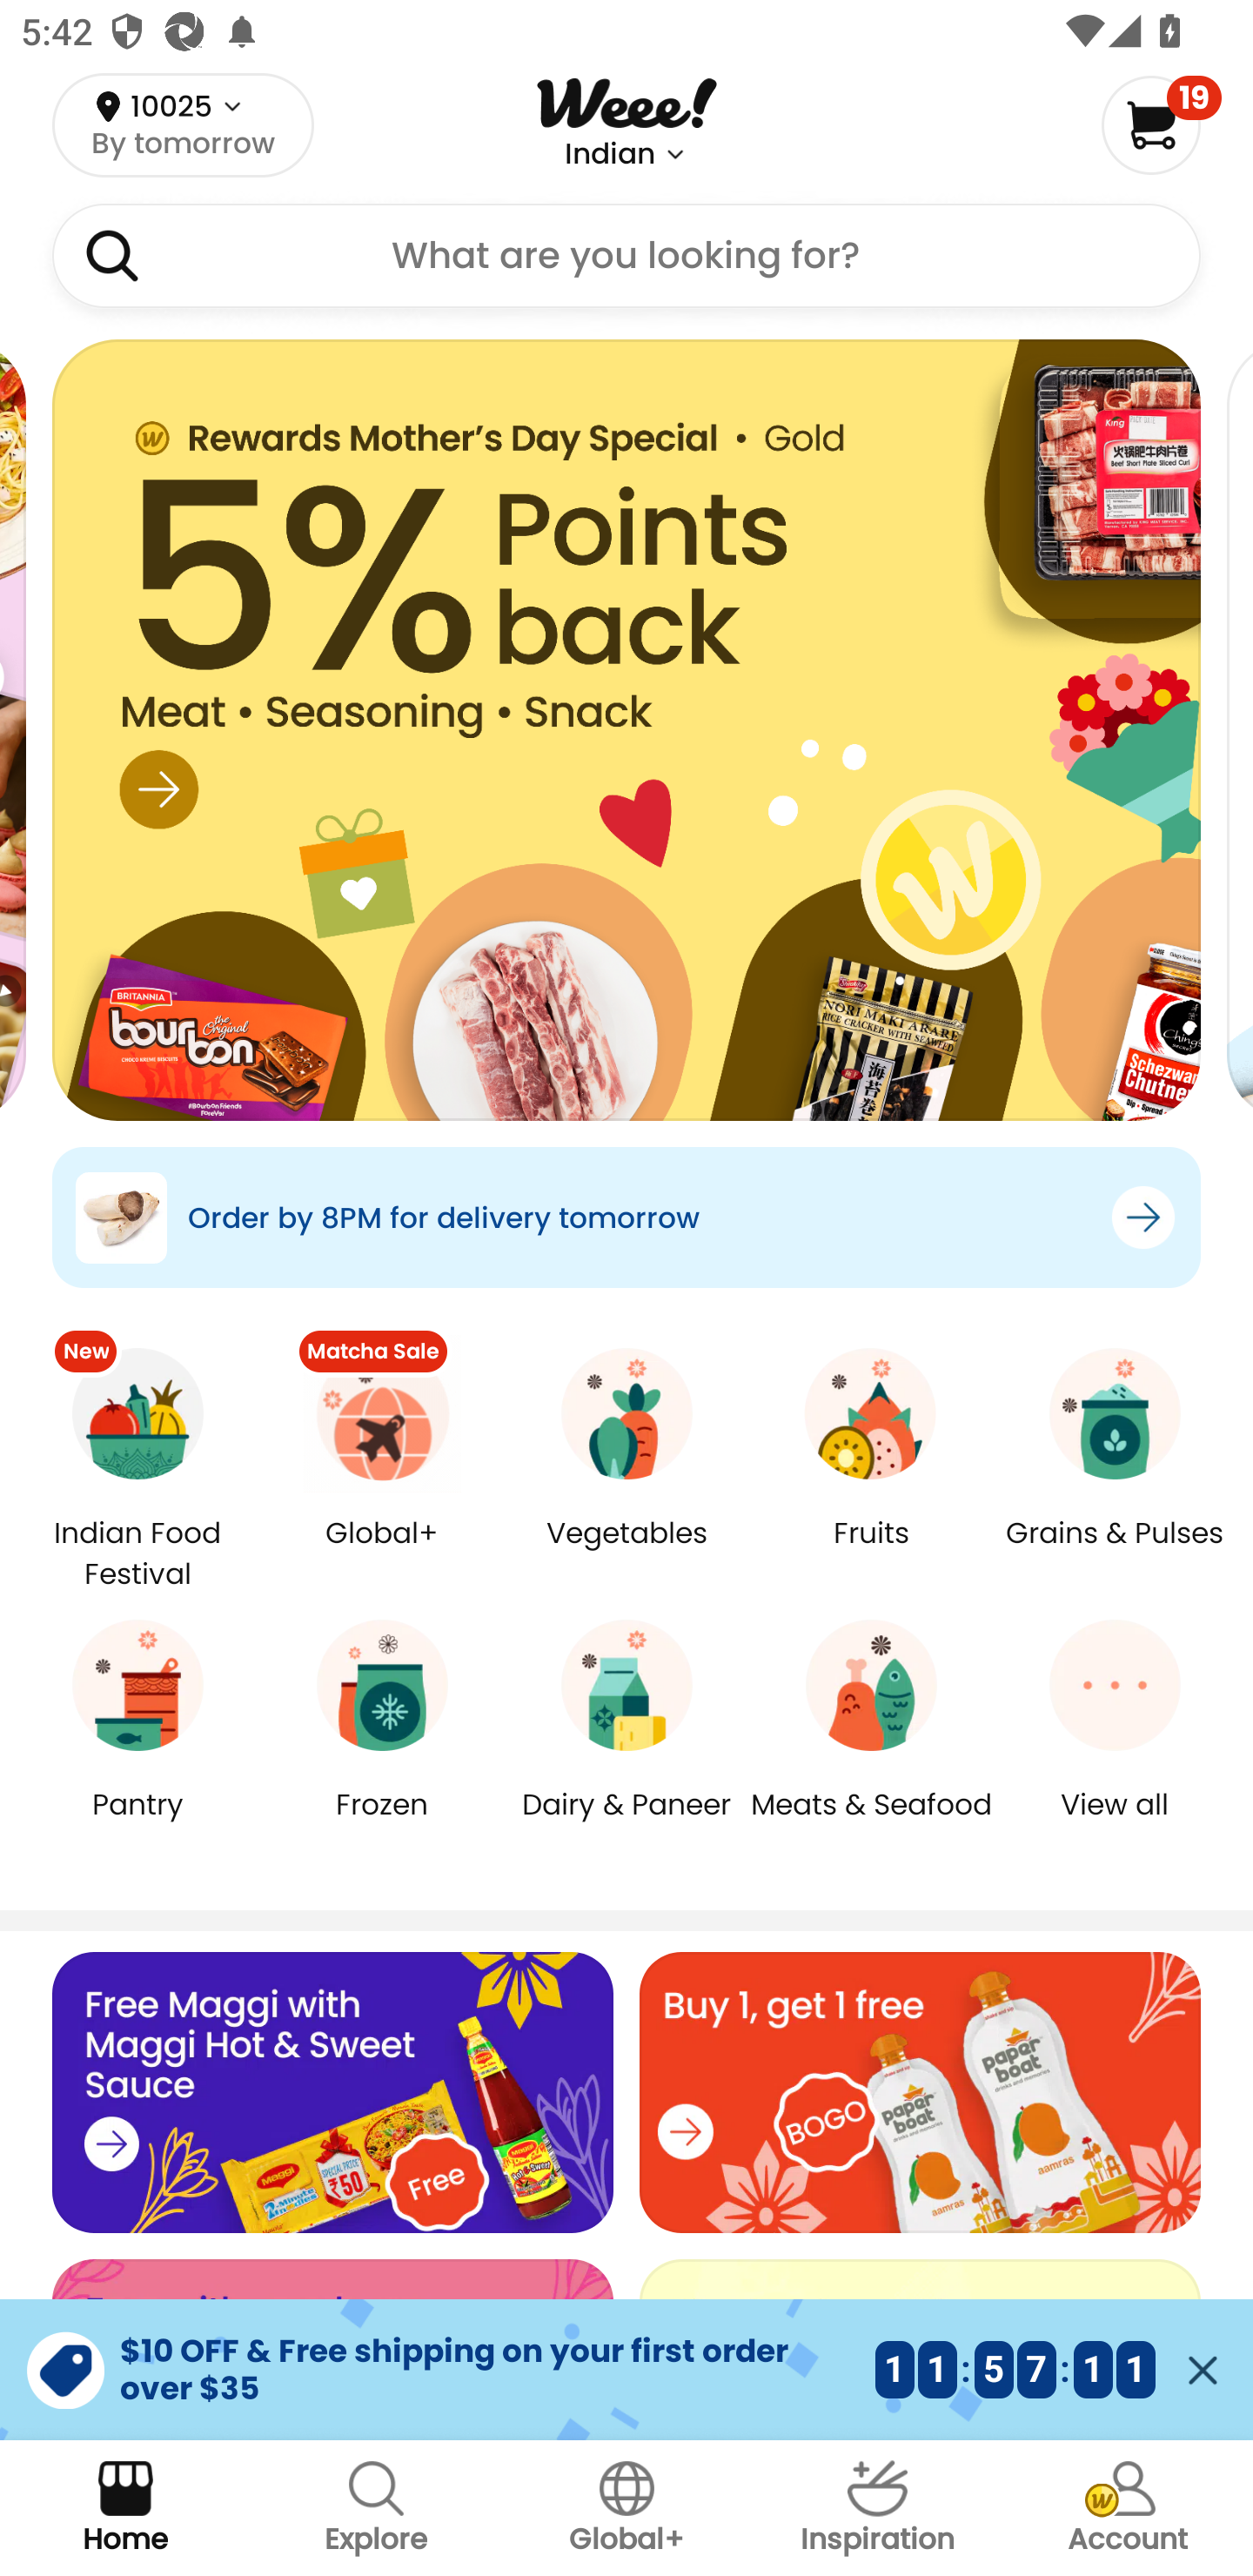 This screenshot has width=1253, height=2576. I want to click on Global+, so click(383, 1554).